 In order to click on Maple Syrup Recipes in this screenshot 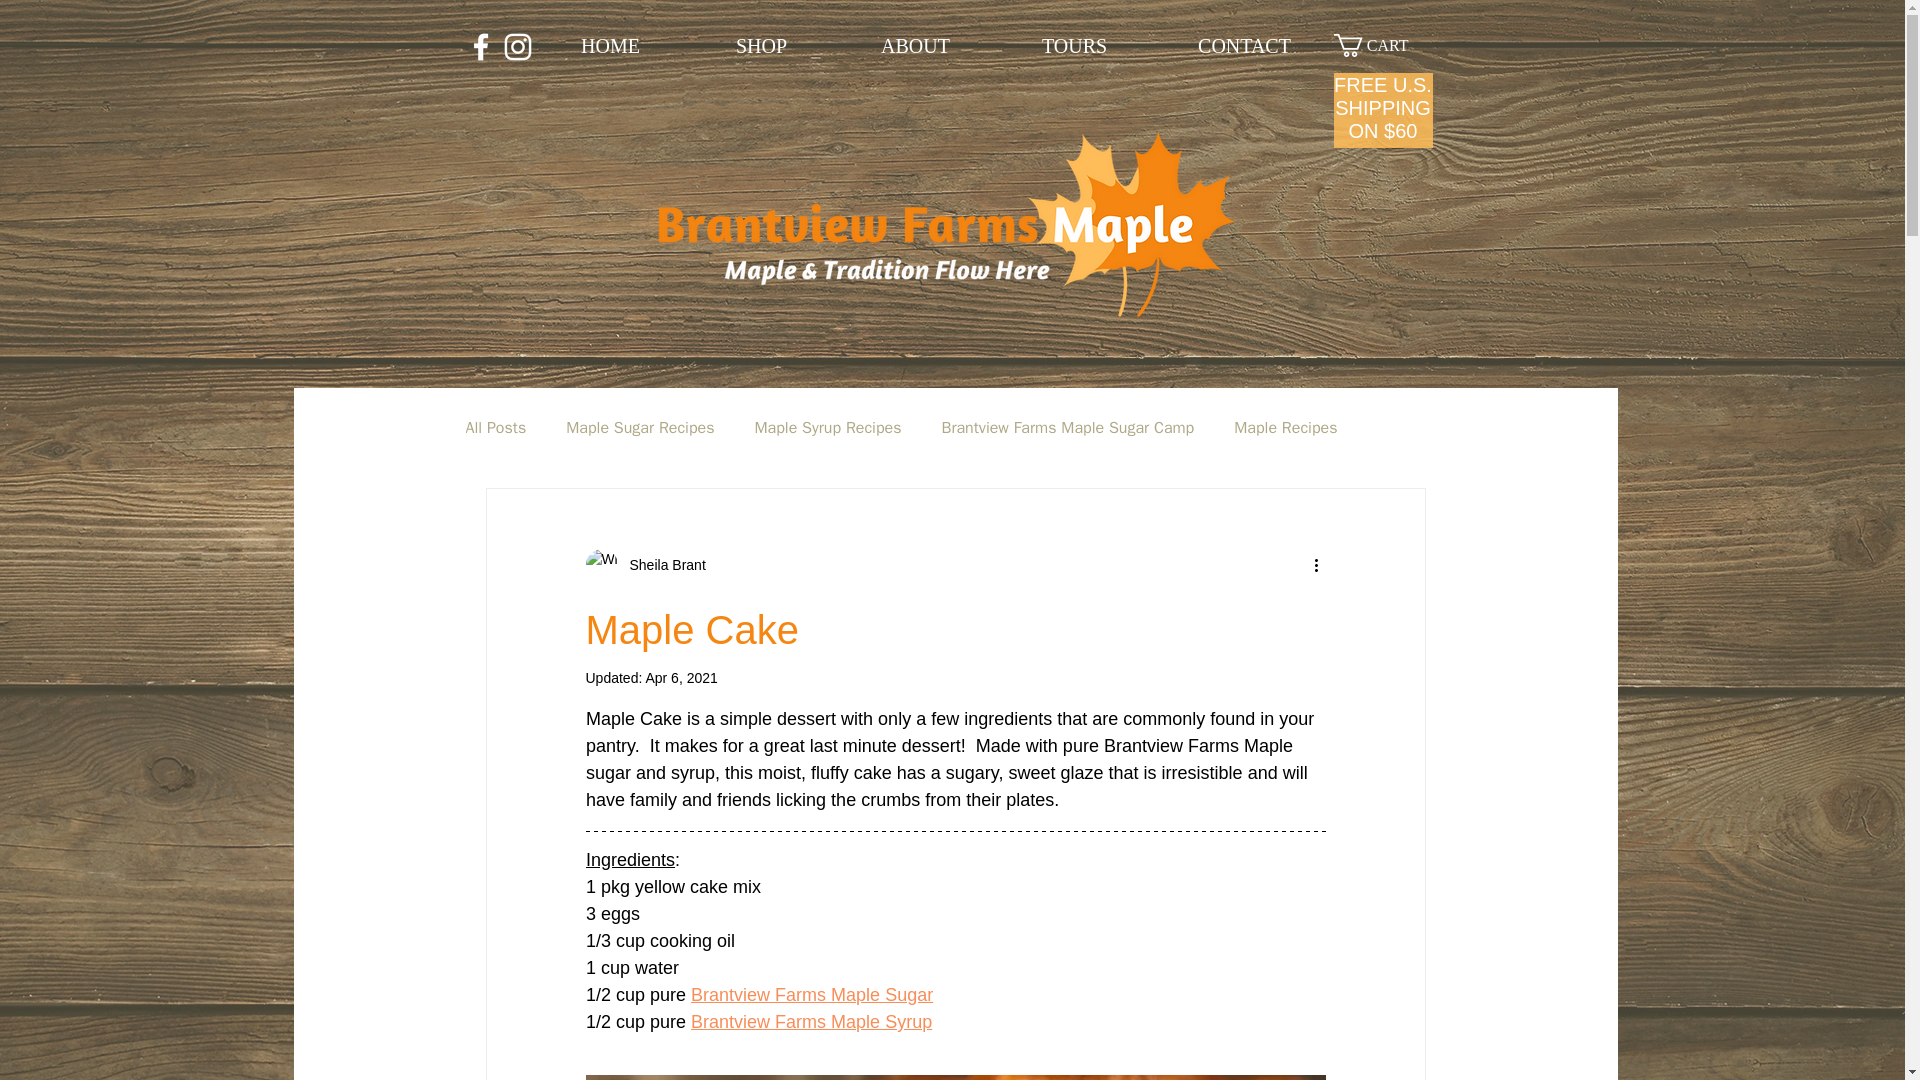, I will do `click(827, 428)`.